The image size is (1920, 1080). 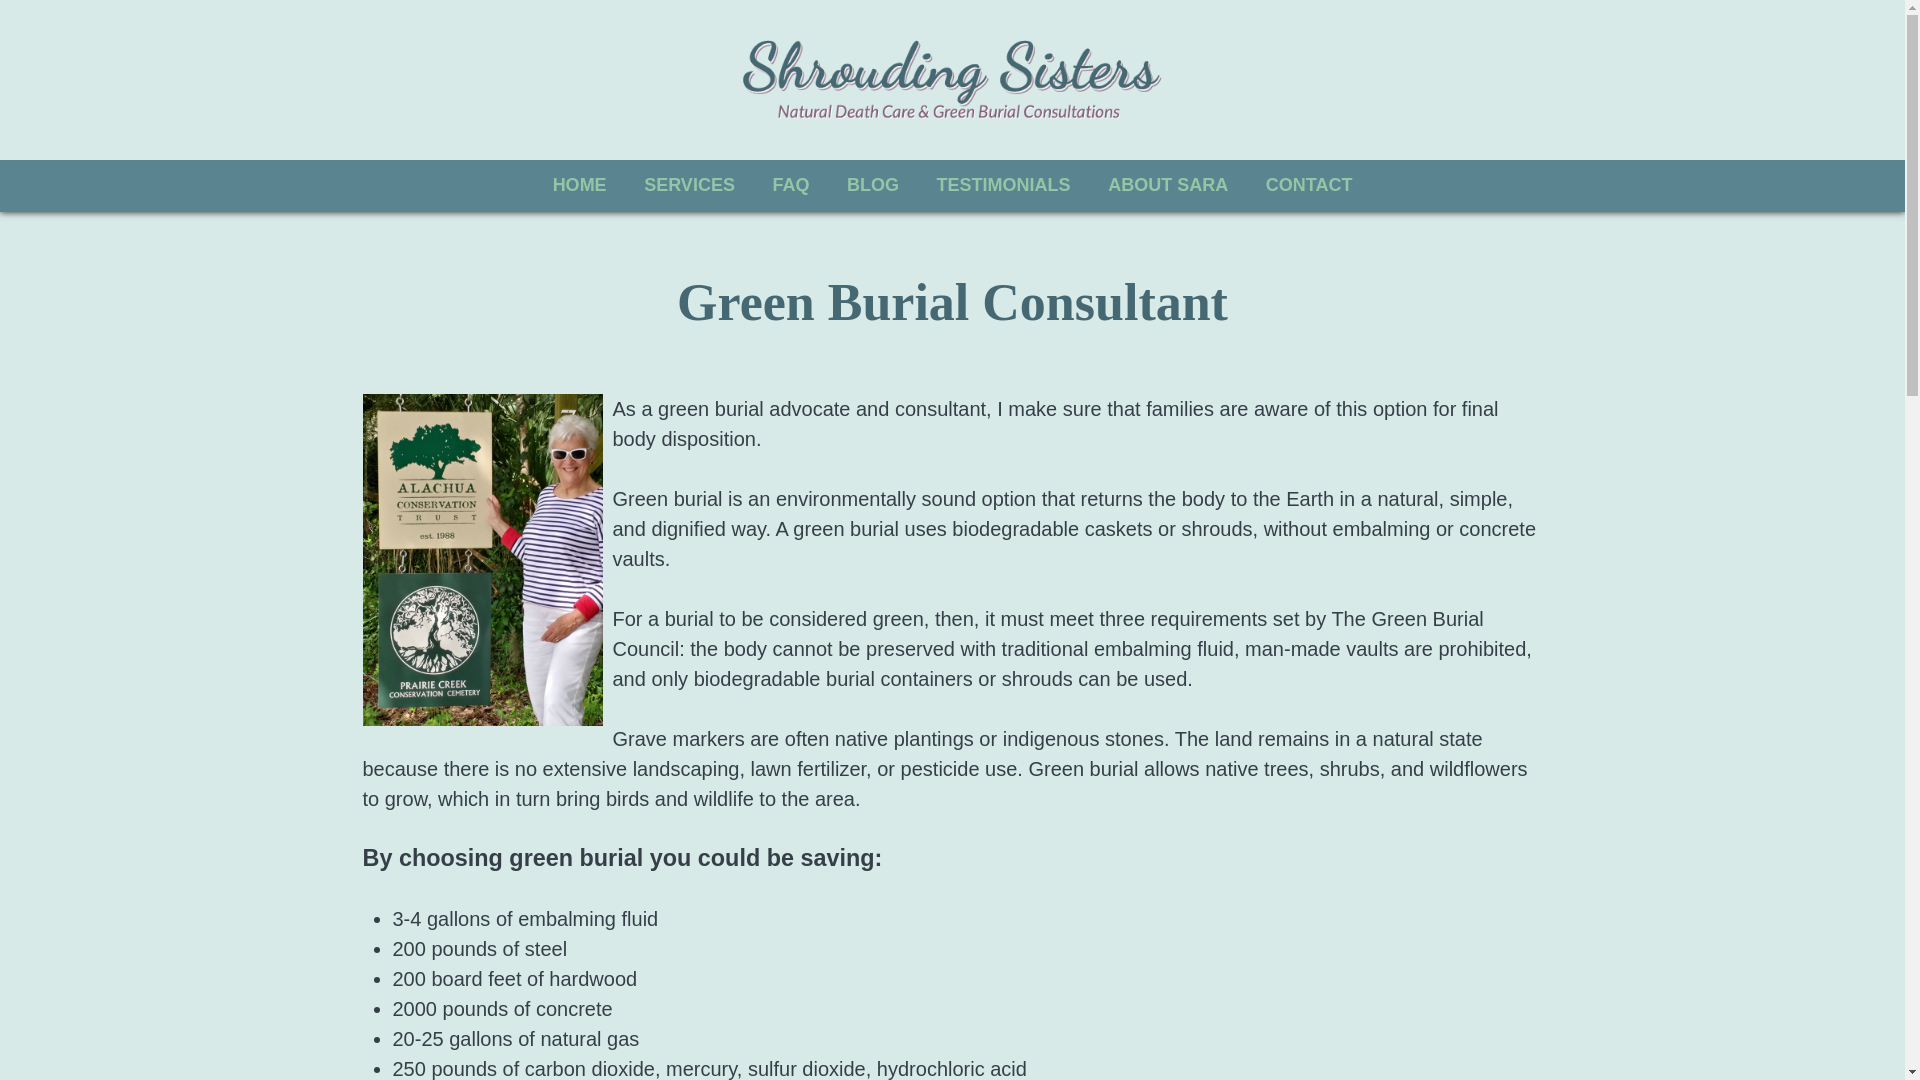 What do you see at coordinates (689, 185) in the screenshot?
I see `SERVICES` at bounding box center [689, 185].